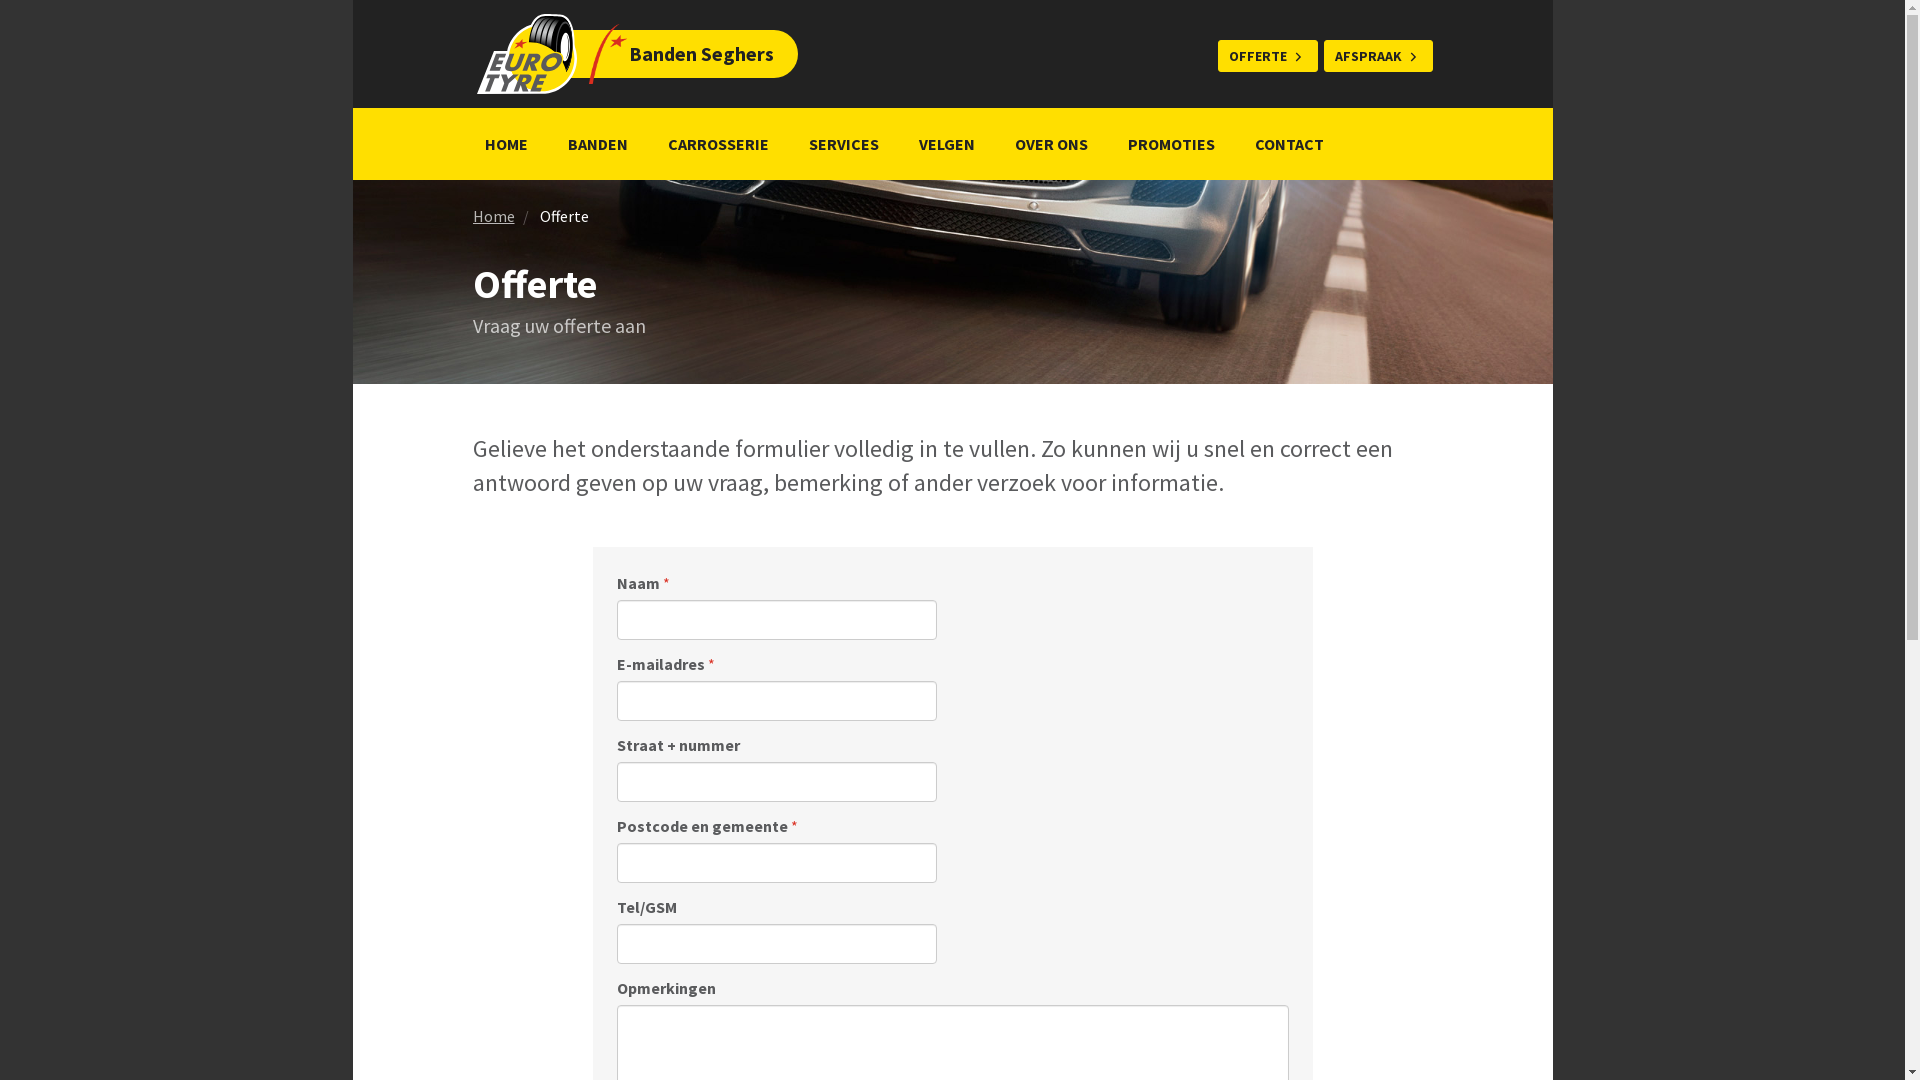 The width and height of the screenshot is (1920, 1080). Describe the element at coordinates (843, 144) in the screenshot. I see `SERVICES` at that location.